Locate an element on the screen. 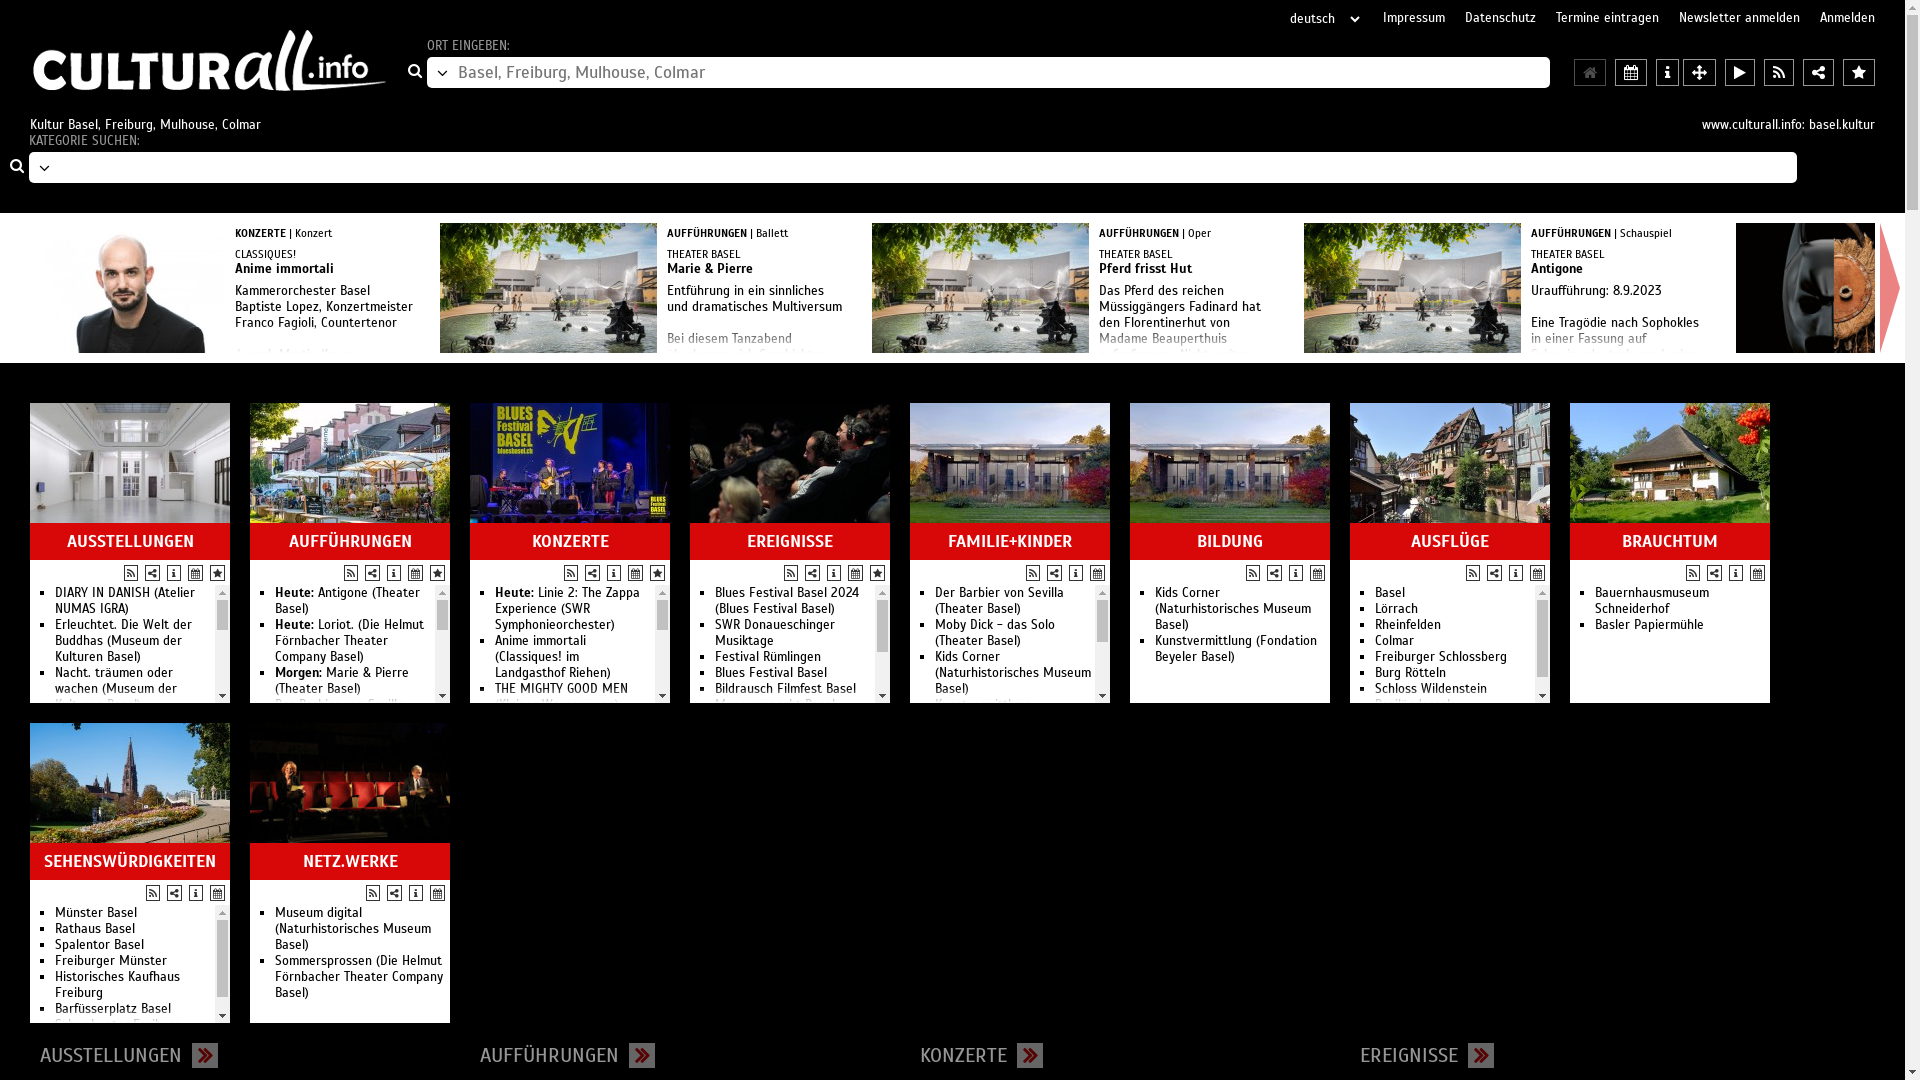 Image resolution: width=1920 pixels, height=1080 pixels. RSS-Feed is located at coordinates (1253, 573).